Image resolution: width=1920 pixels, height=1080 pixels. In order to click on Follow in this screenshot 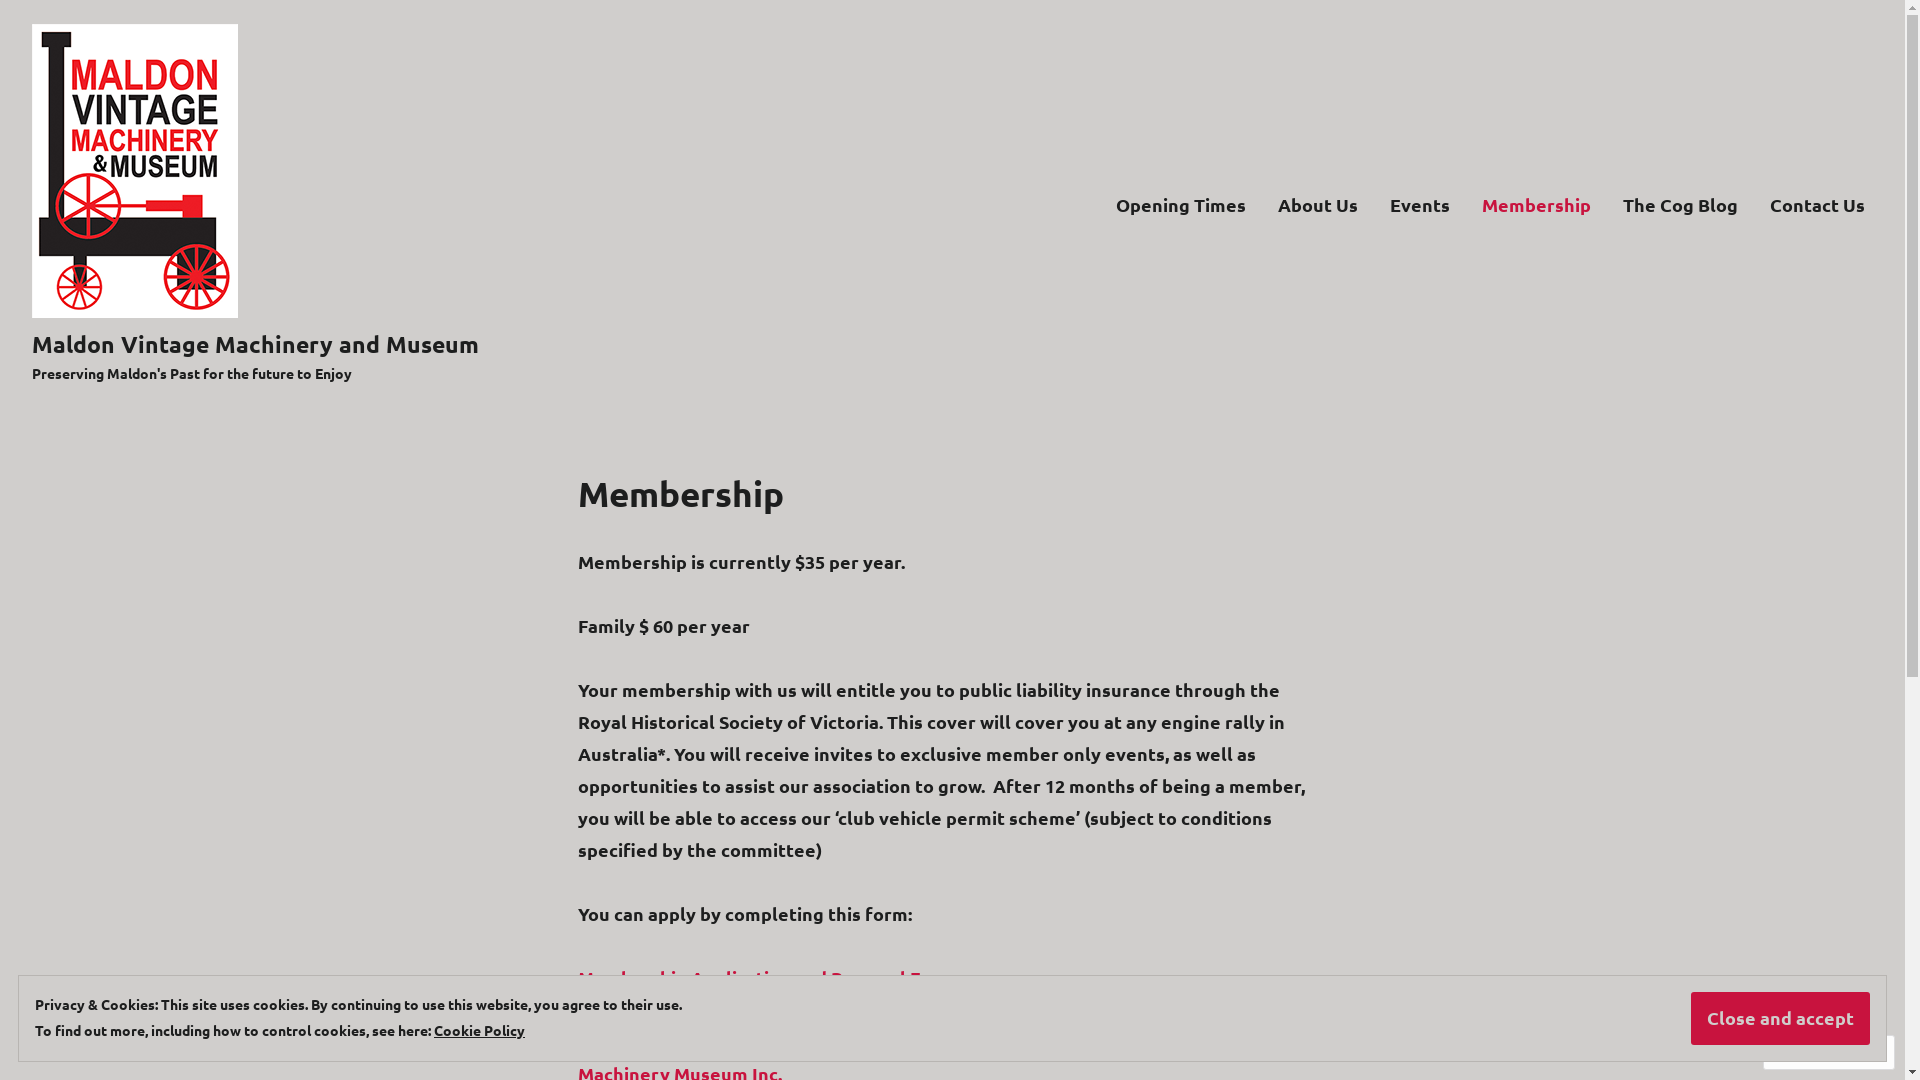, I will do `click(1810, 1052)`.